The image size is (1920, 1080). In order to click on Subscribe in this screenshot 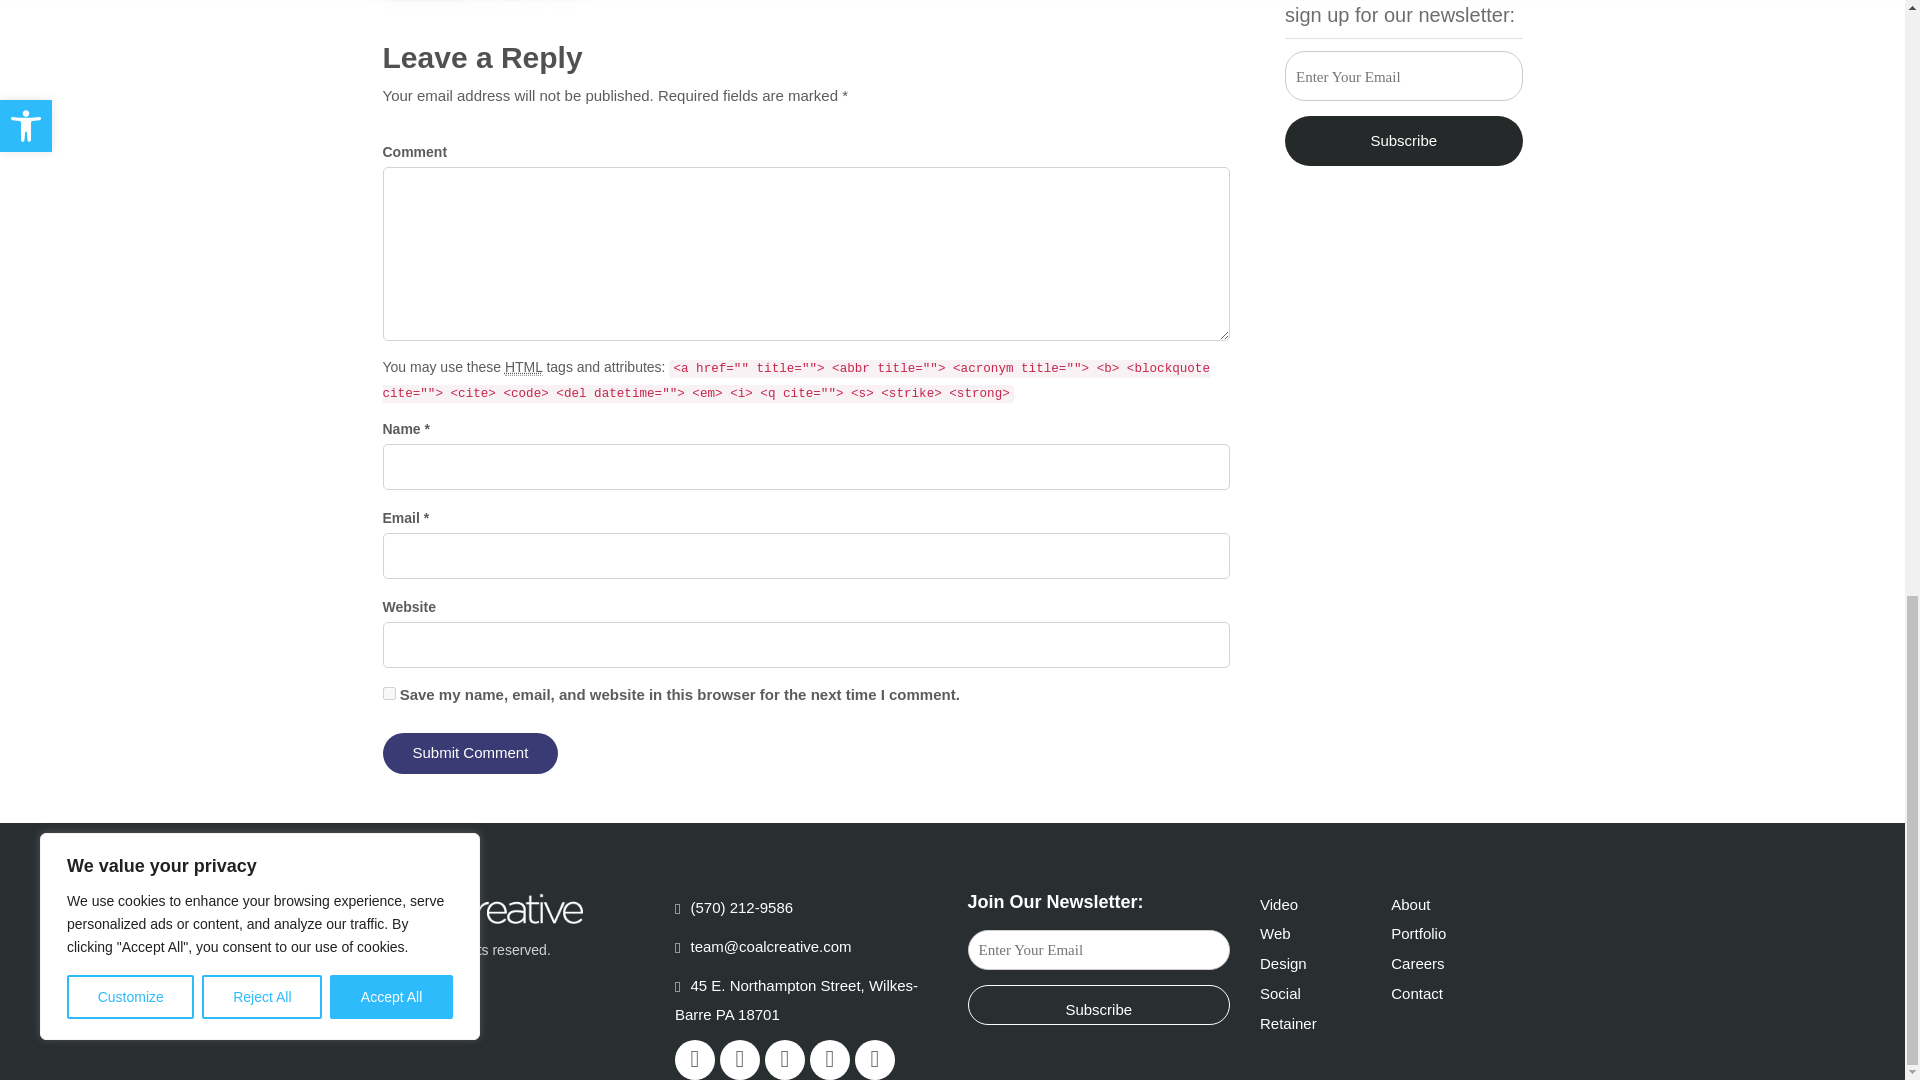, I will do `click(1403, 140)`.